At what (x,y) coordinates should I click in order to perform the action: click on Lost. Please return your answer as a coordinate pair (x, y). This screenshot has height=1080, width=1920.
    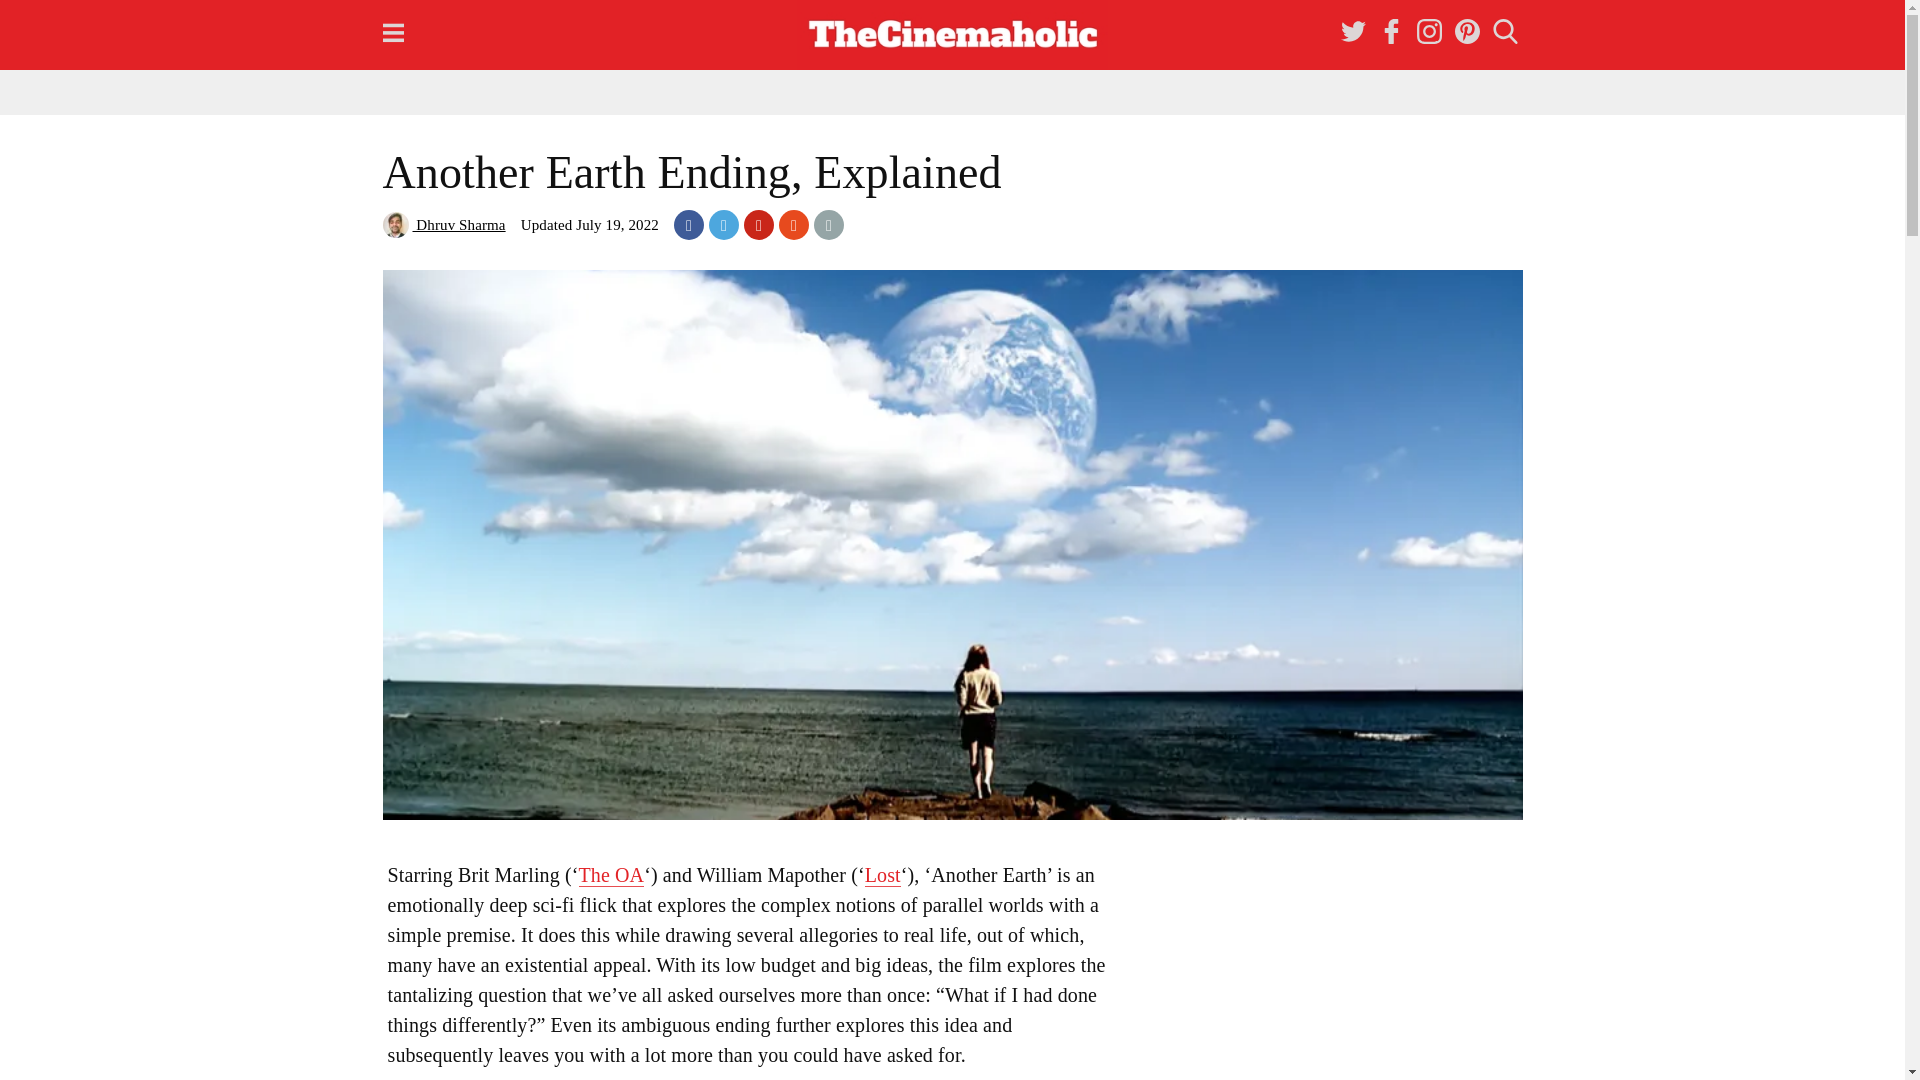
    Looking at the image, I should click on (882, 875).